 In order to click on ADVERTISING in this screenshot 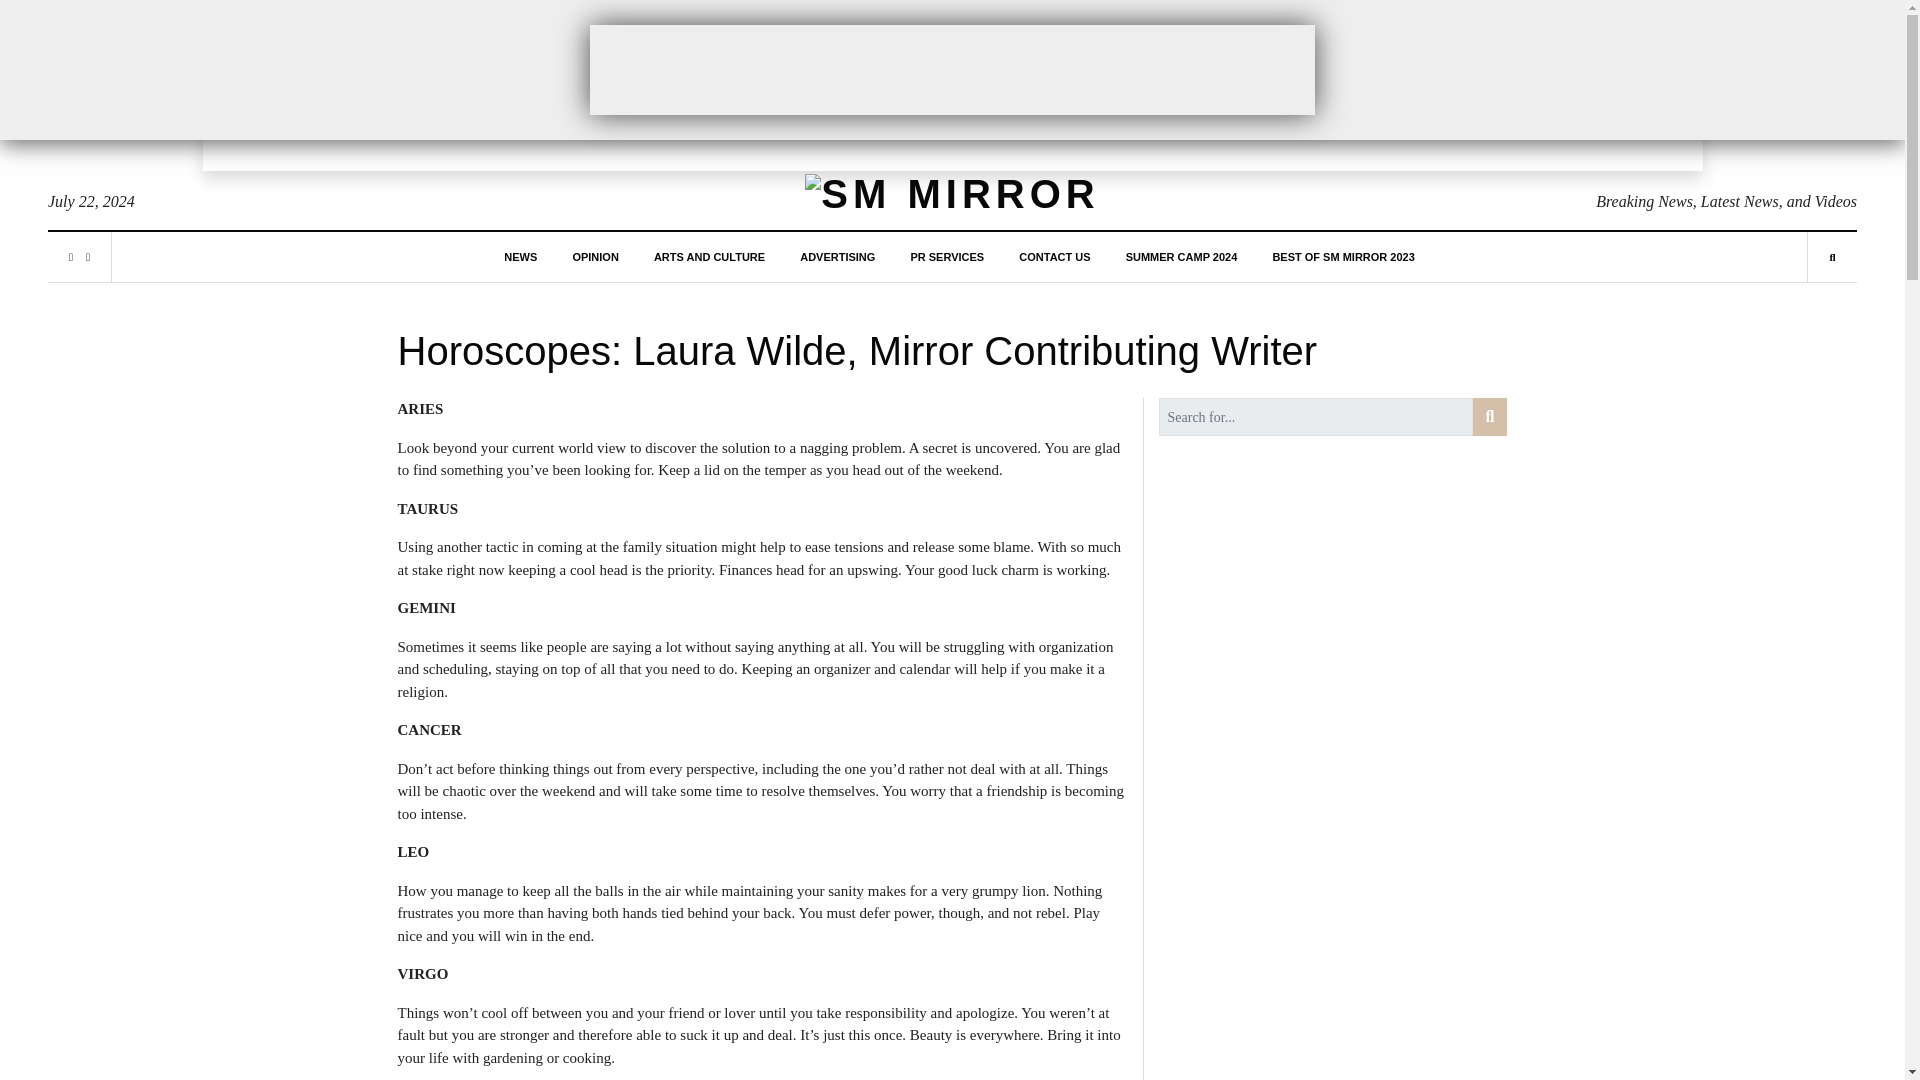, I will do `click(838, 256)`.